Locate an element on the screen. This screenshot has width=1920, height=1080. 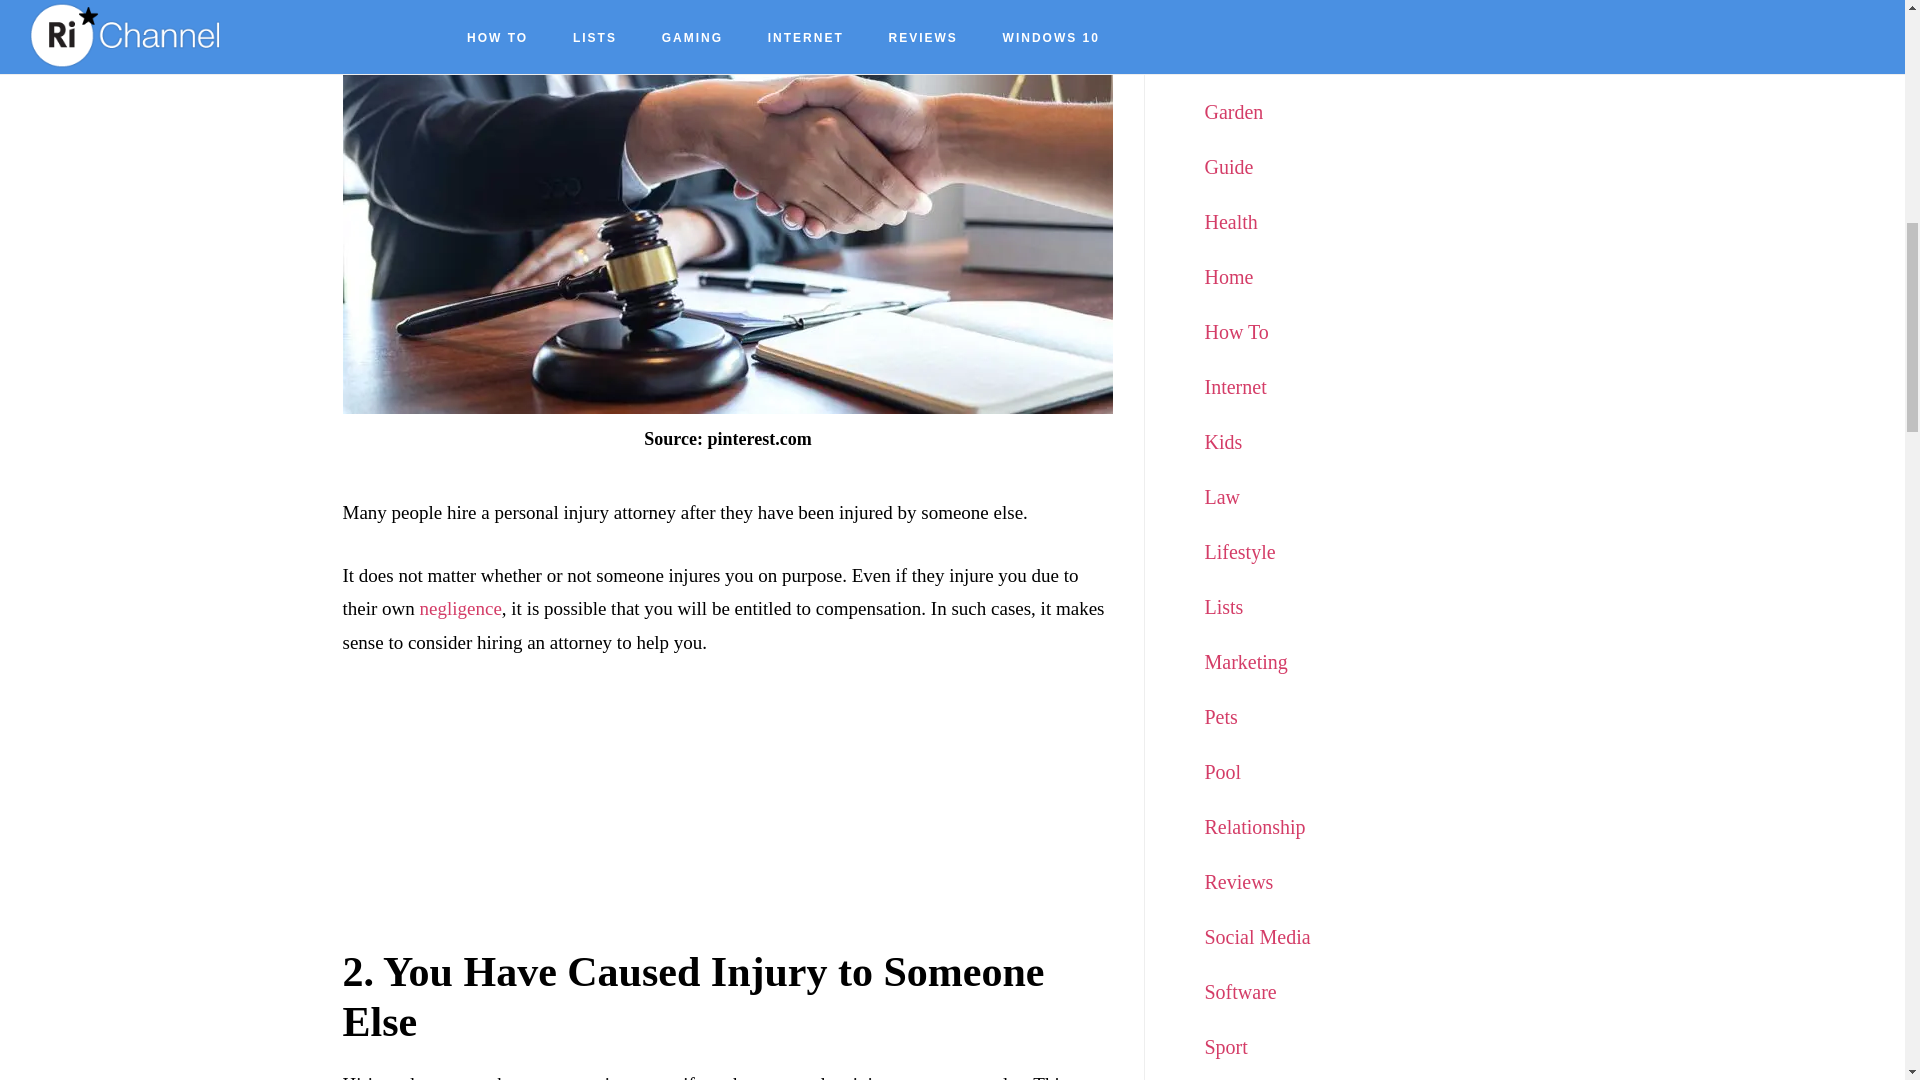
negligence is located at coordinates (460, 608).